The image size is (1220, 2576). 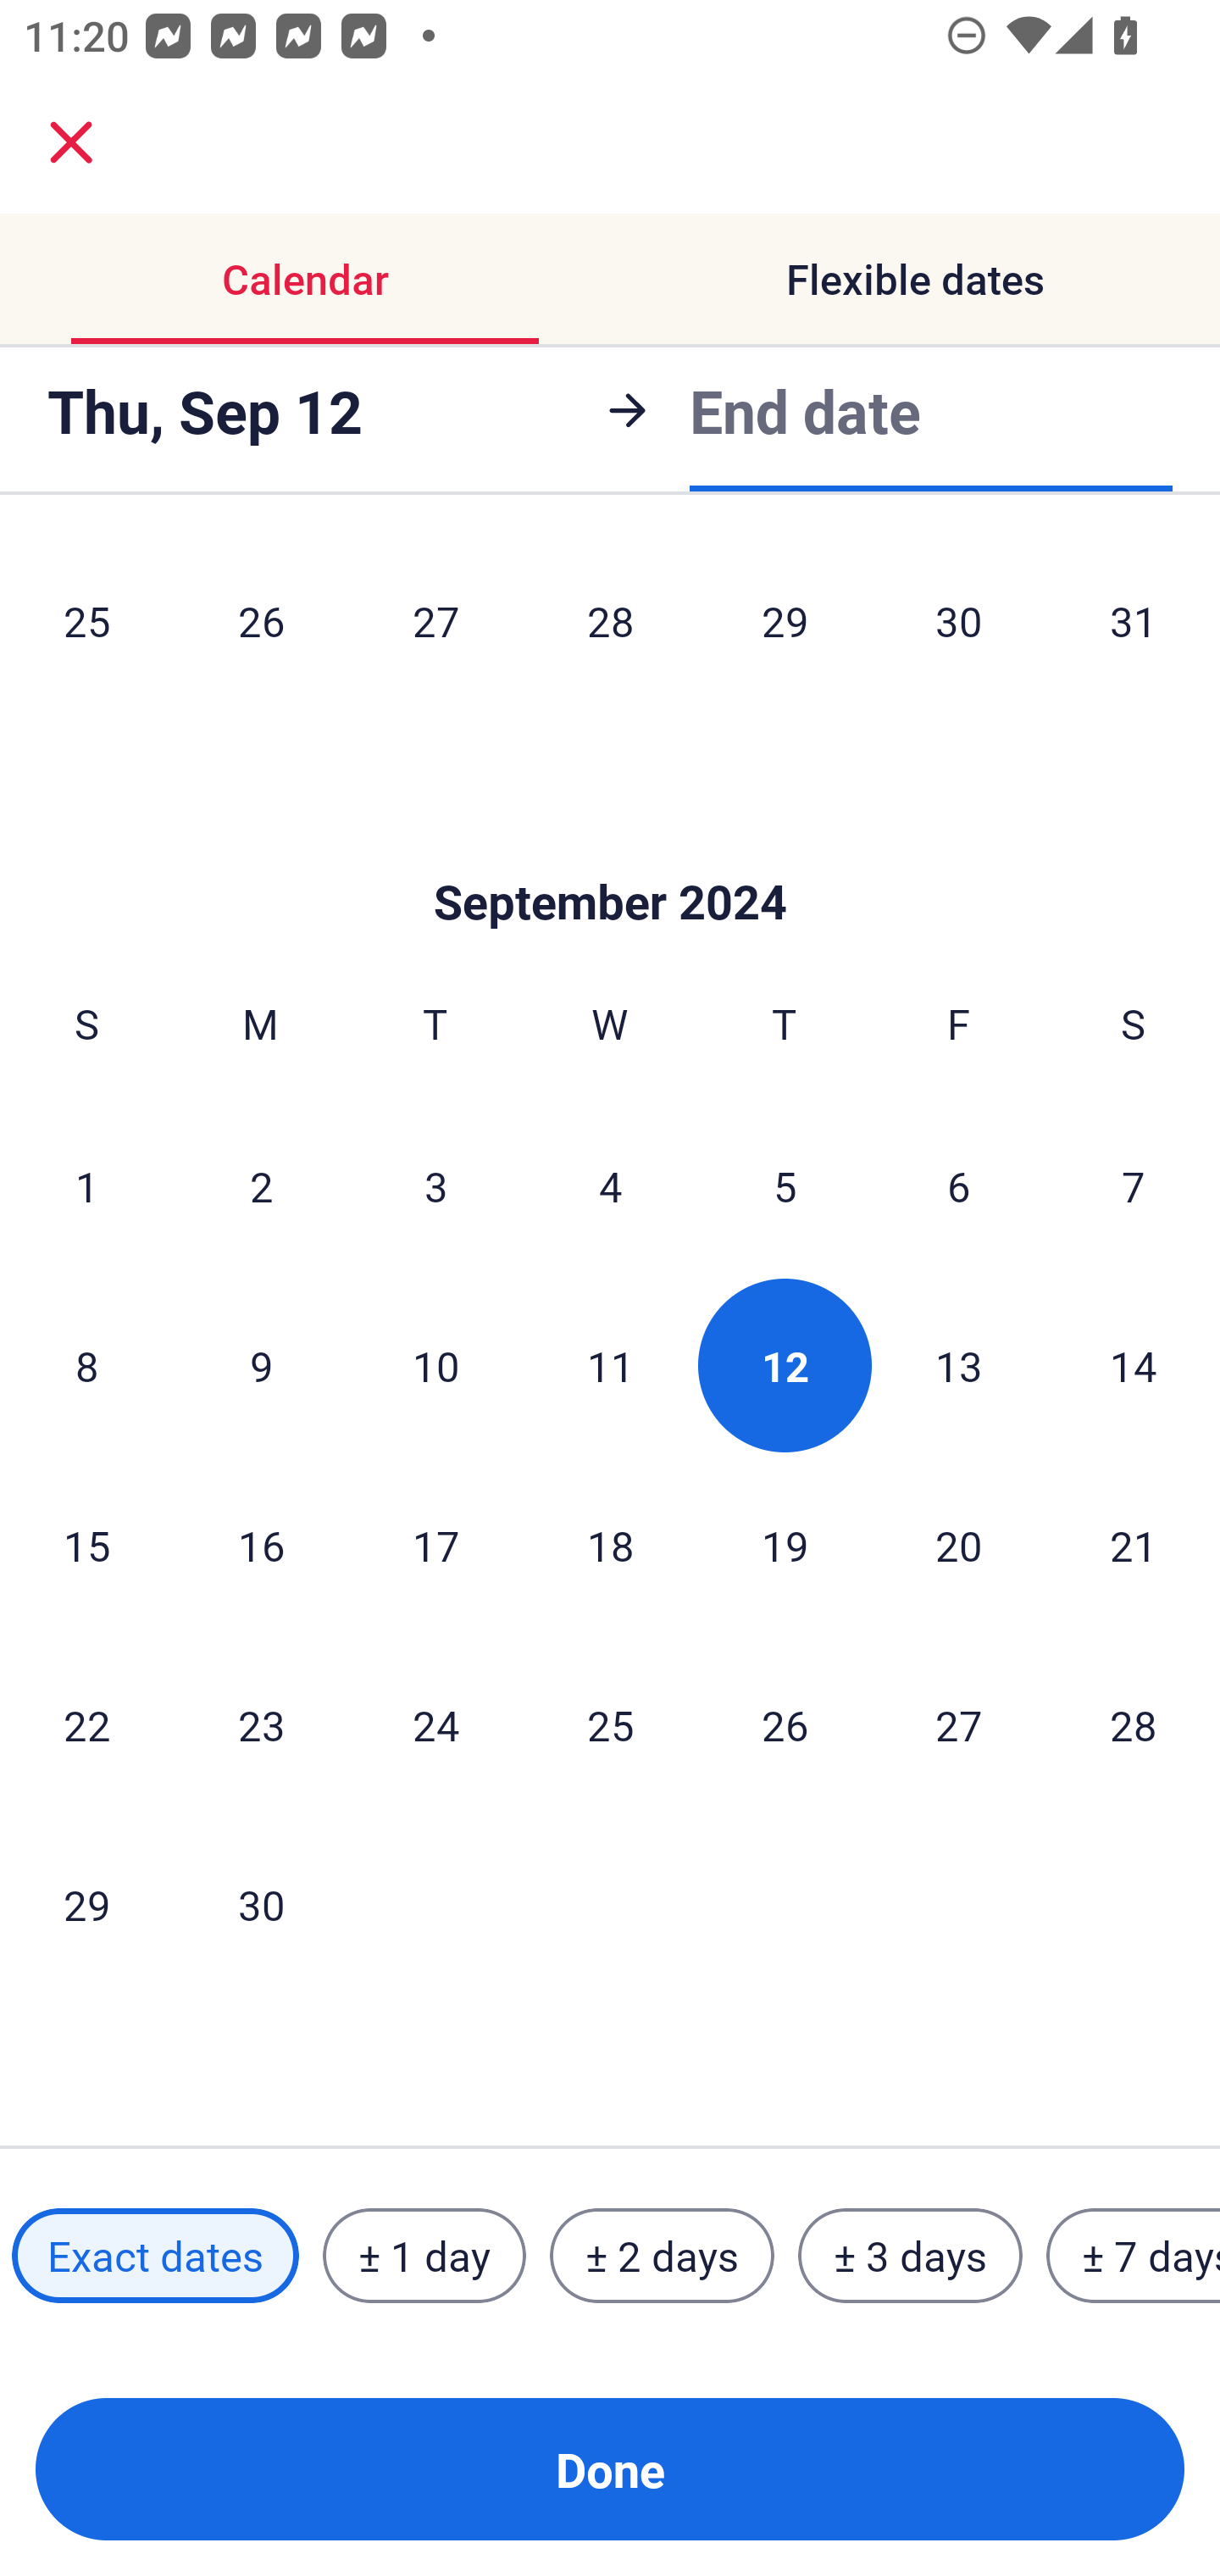 I want to click on Skip to Done, so click(x=610, y=851).